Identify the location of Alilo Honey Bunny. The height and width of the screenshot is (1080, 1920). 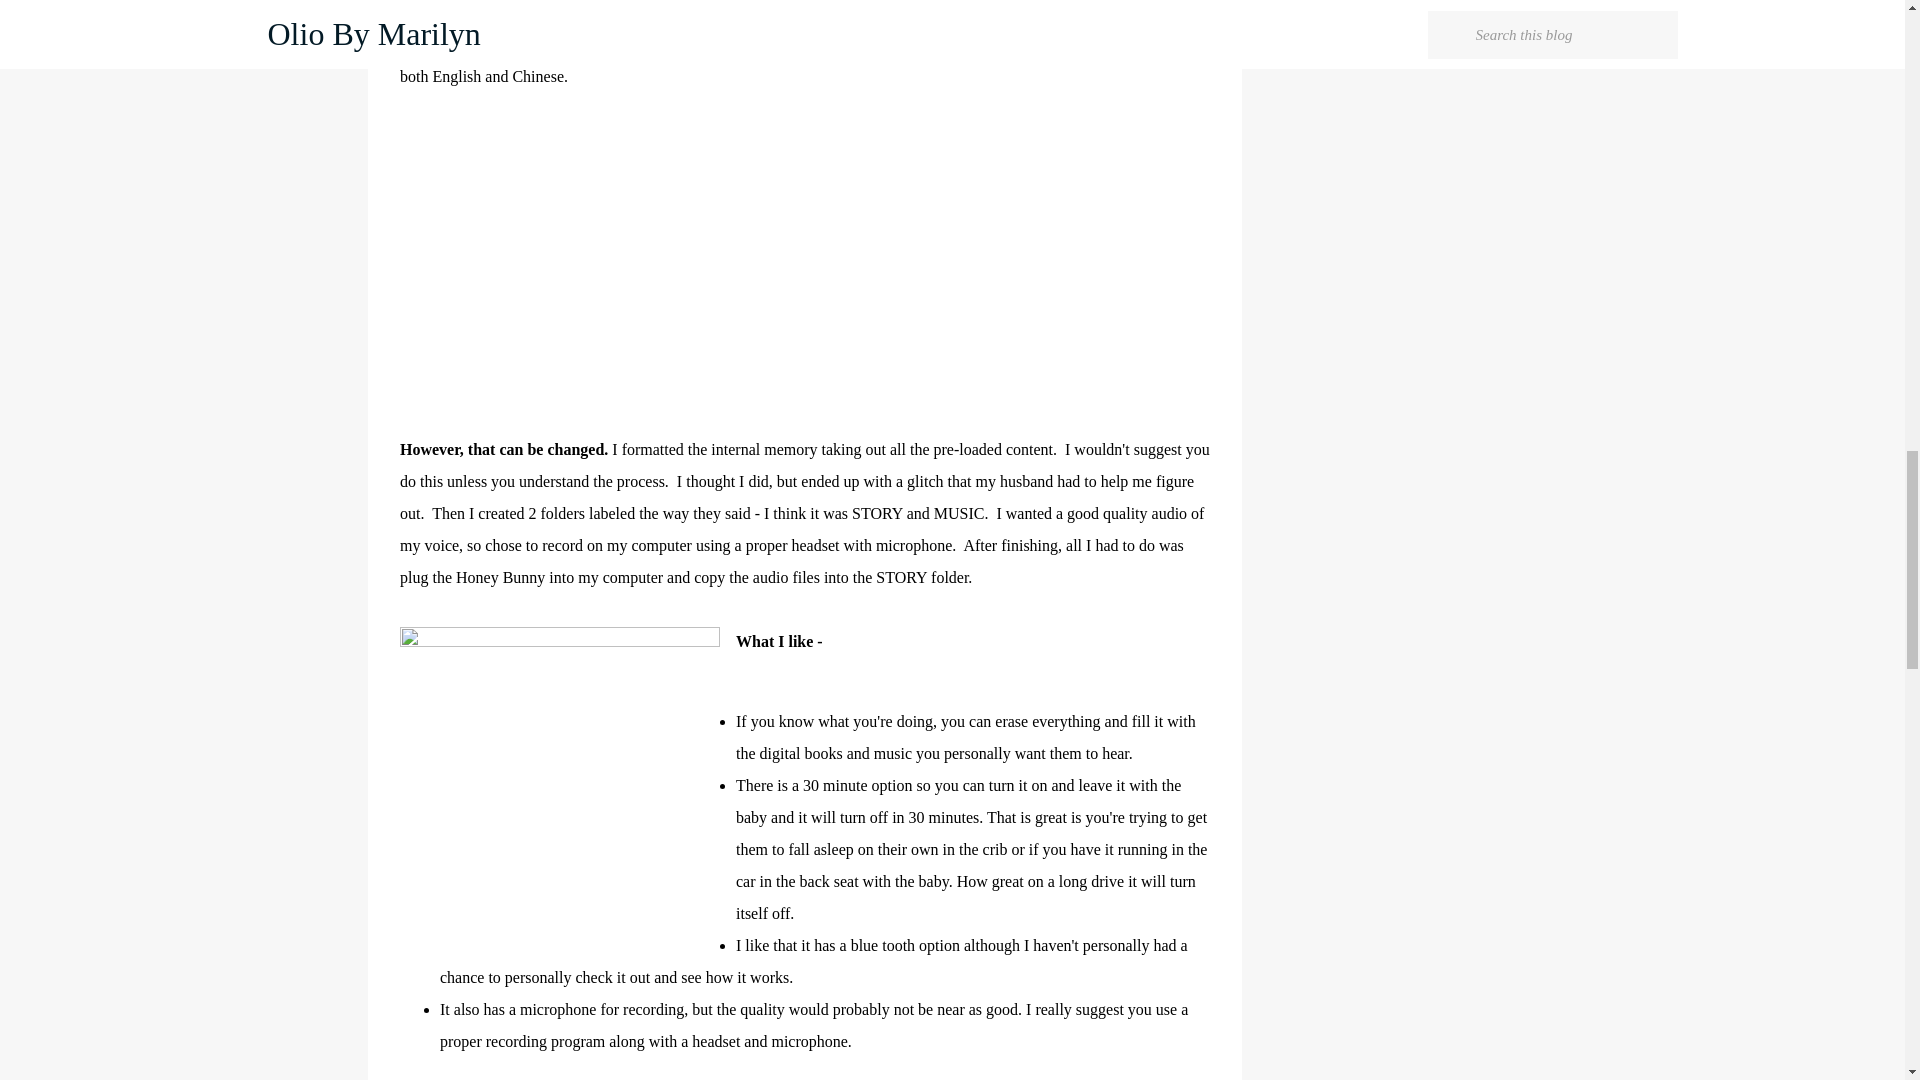
(1020, 12).